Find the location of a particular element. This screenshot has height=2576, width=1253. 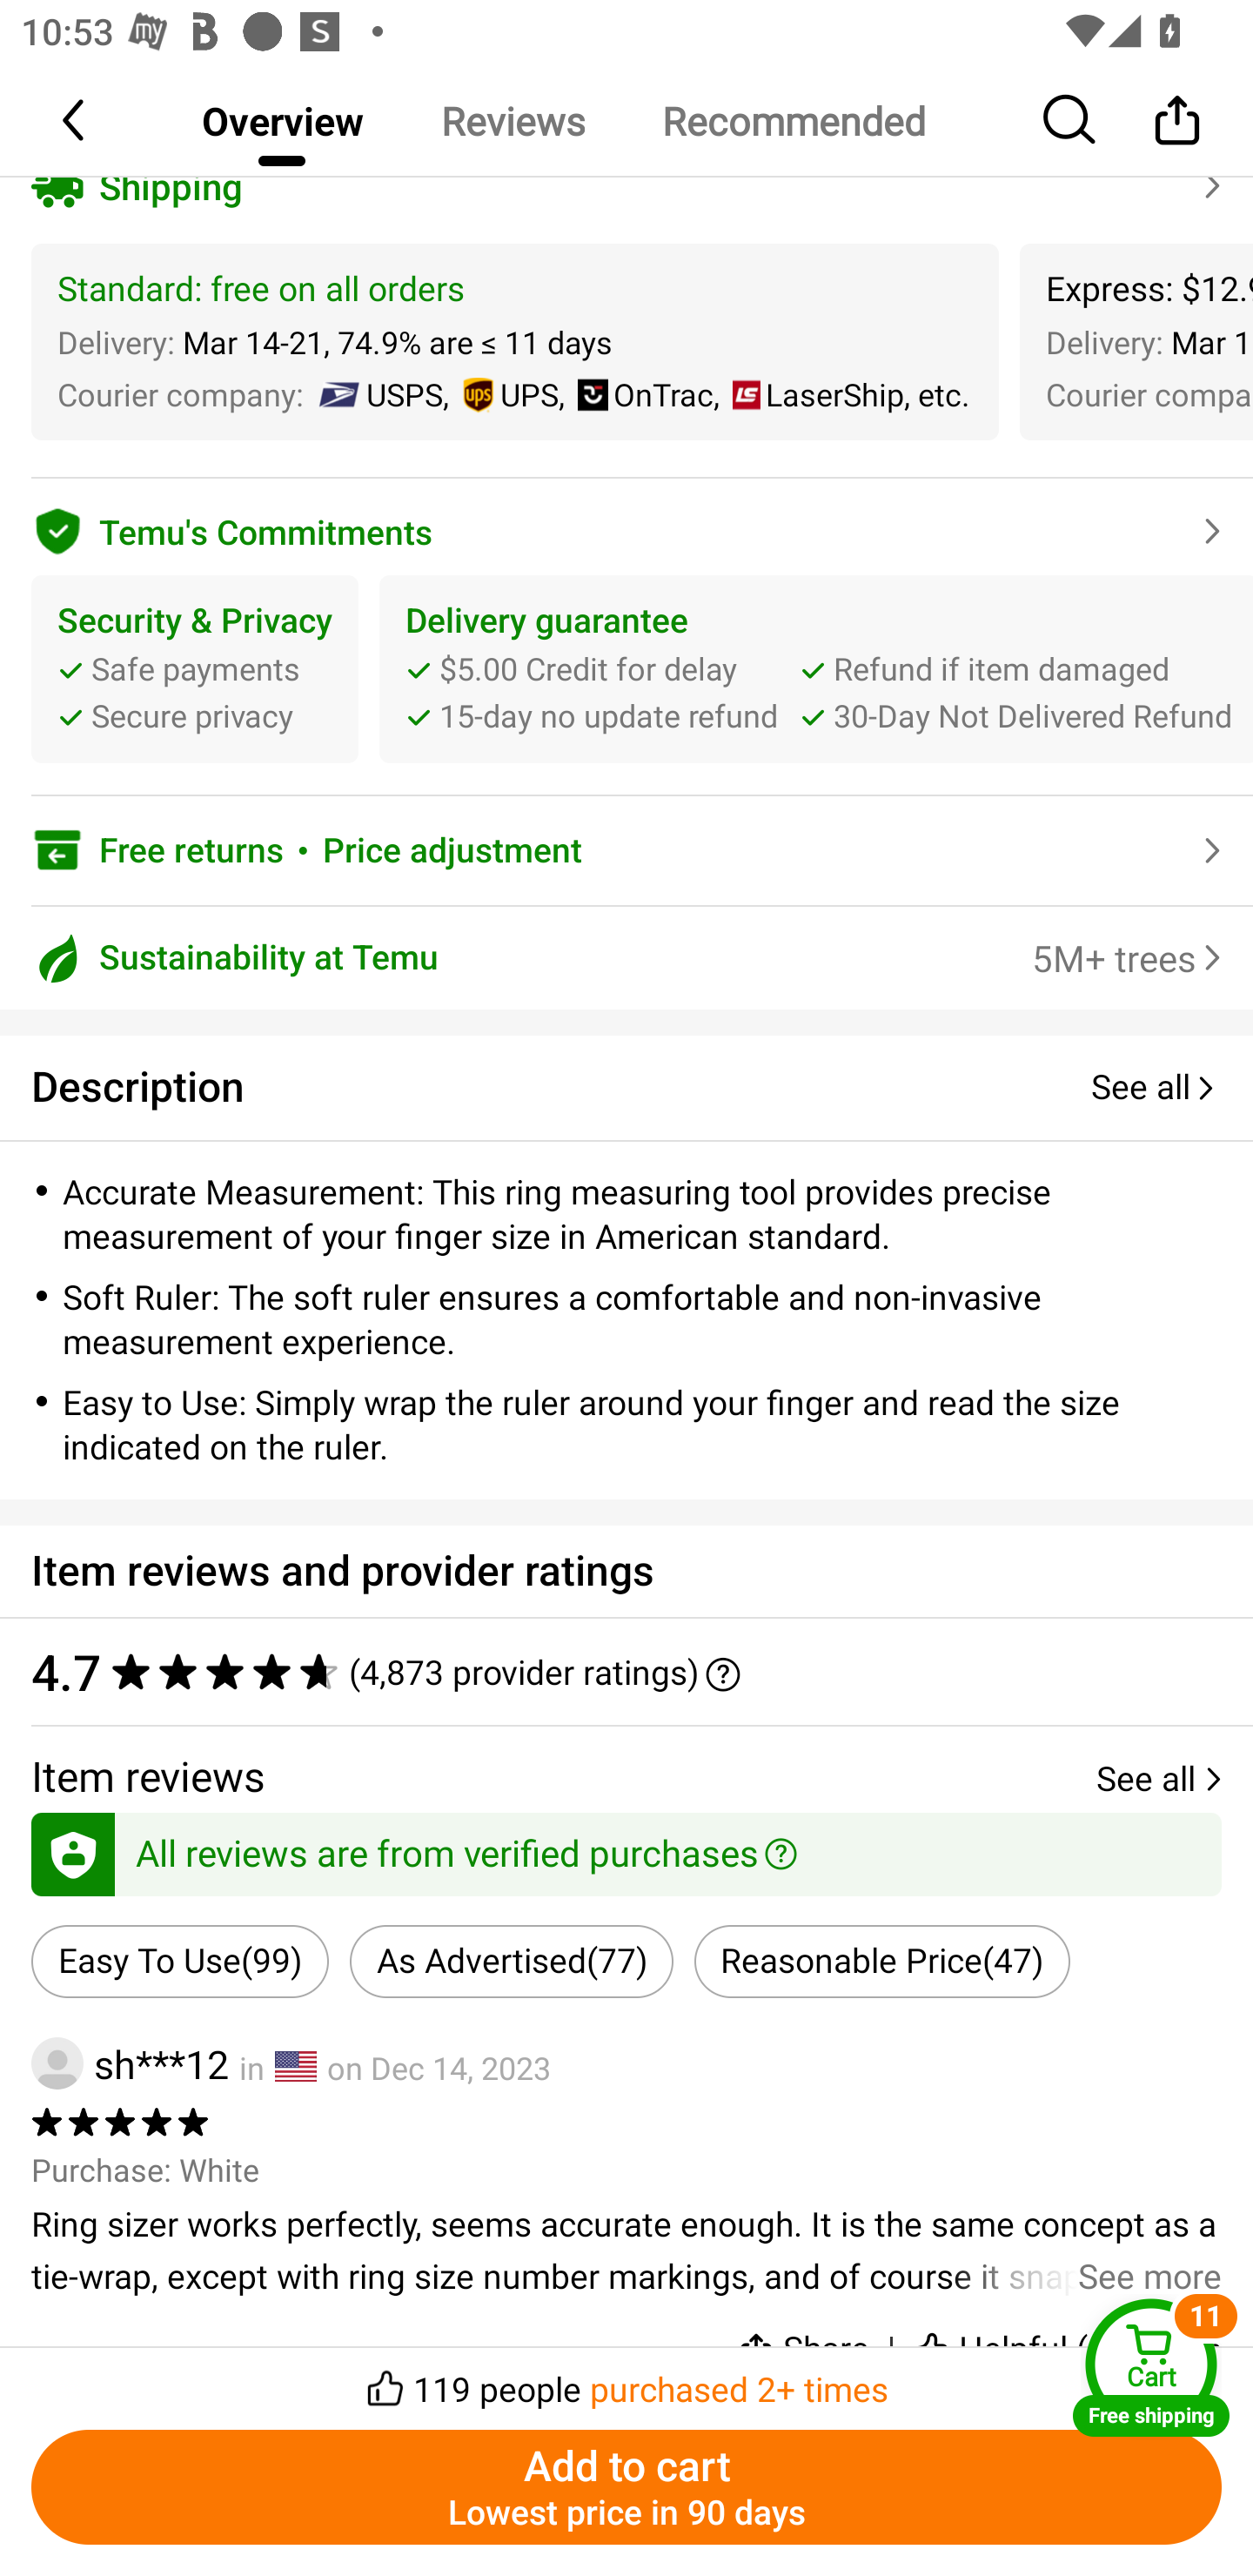

Share is located at coordinates (1176, 119).